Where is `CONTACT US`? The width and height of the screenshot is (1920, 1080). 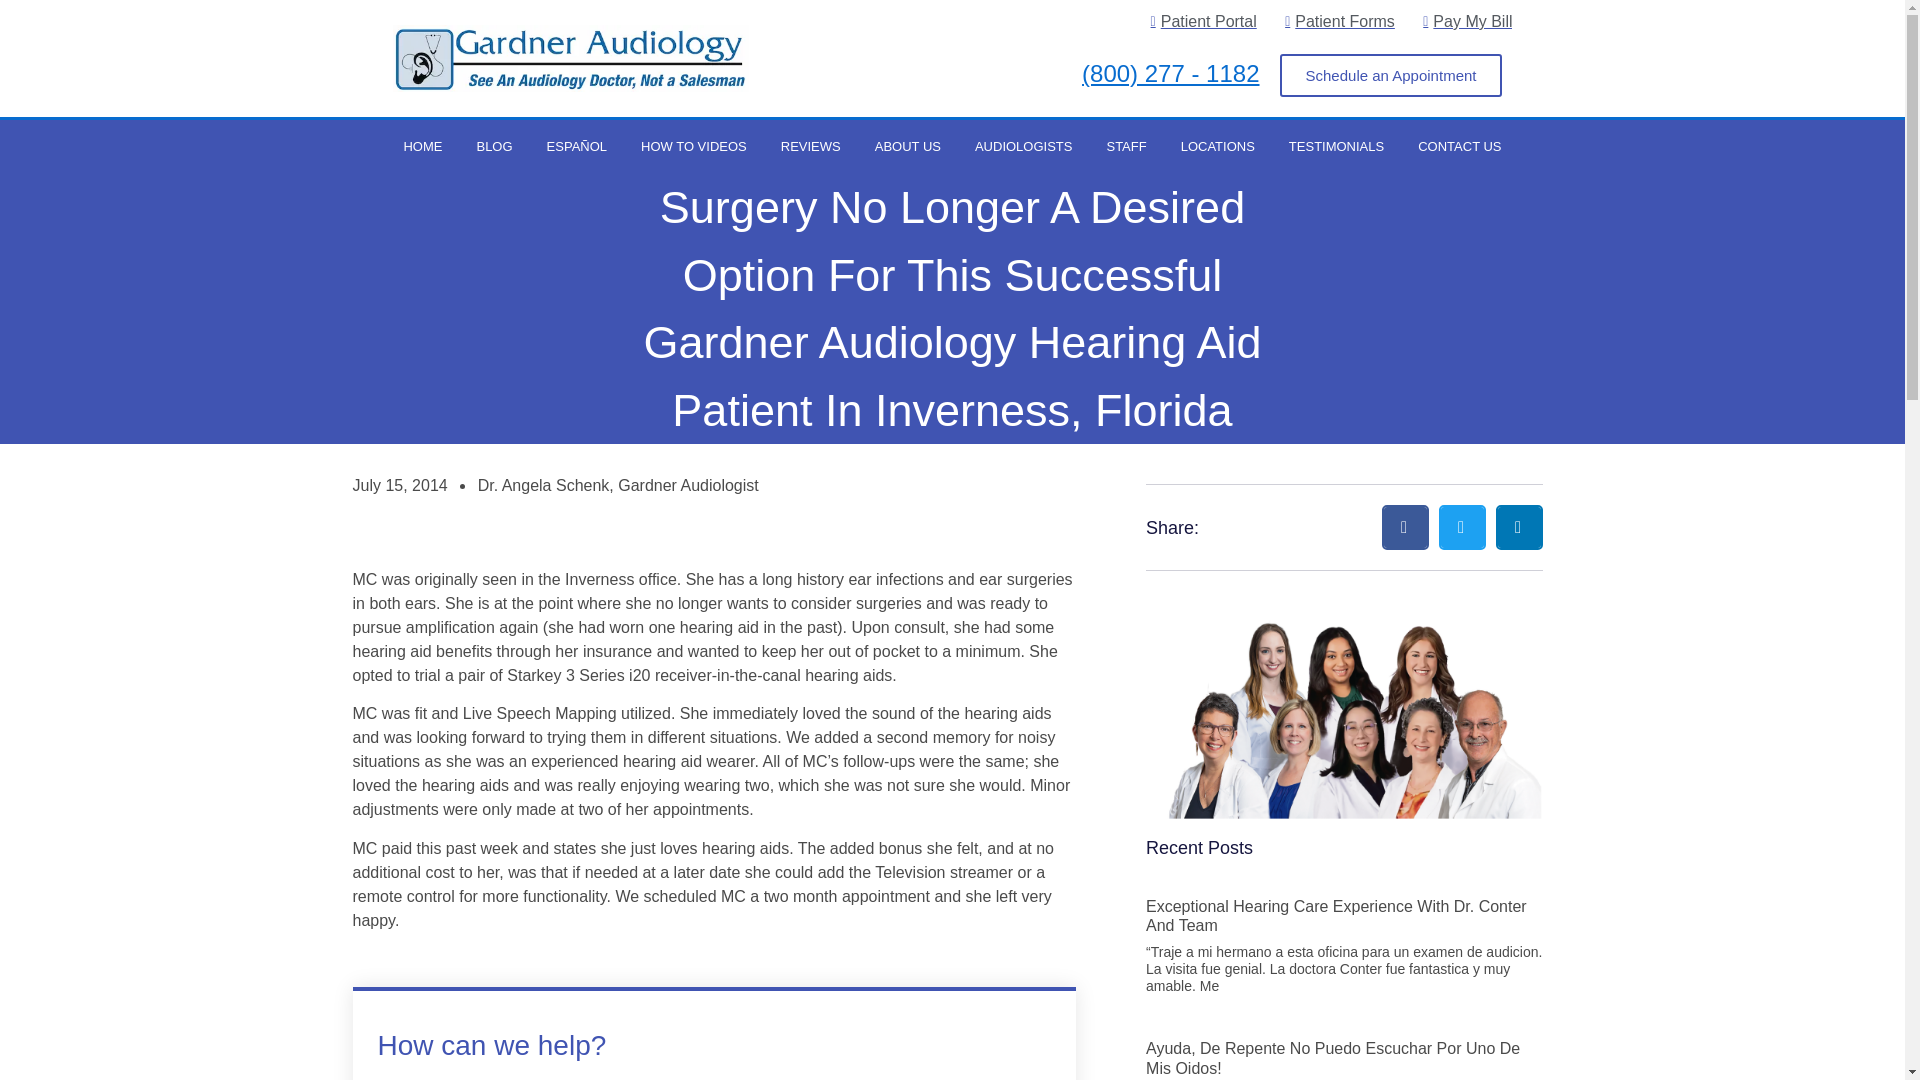
CONTACT US is located at coordinates (1460, 146).